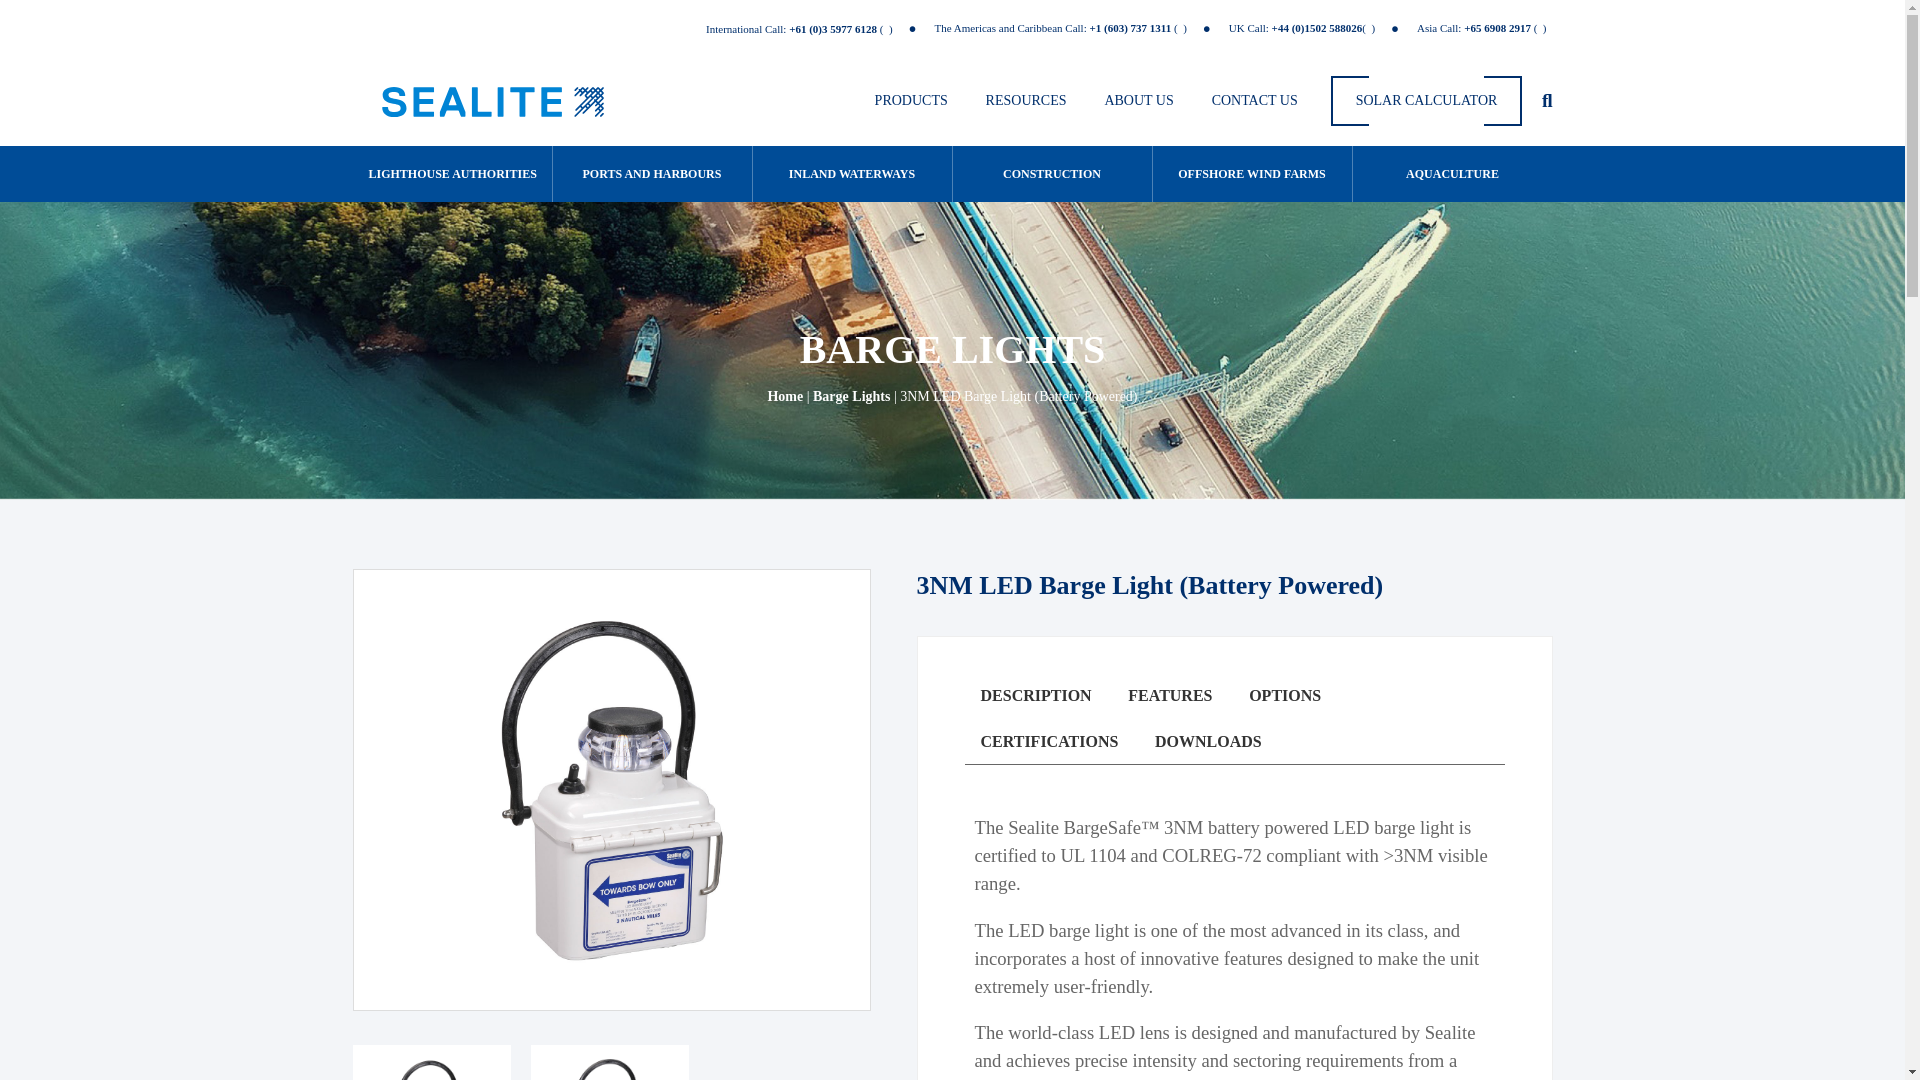 This screenshot has width=1920, height=1080. Describe the element at coordinates (1026, 100) in the screenshot. I see `RESOURCES` at that location.